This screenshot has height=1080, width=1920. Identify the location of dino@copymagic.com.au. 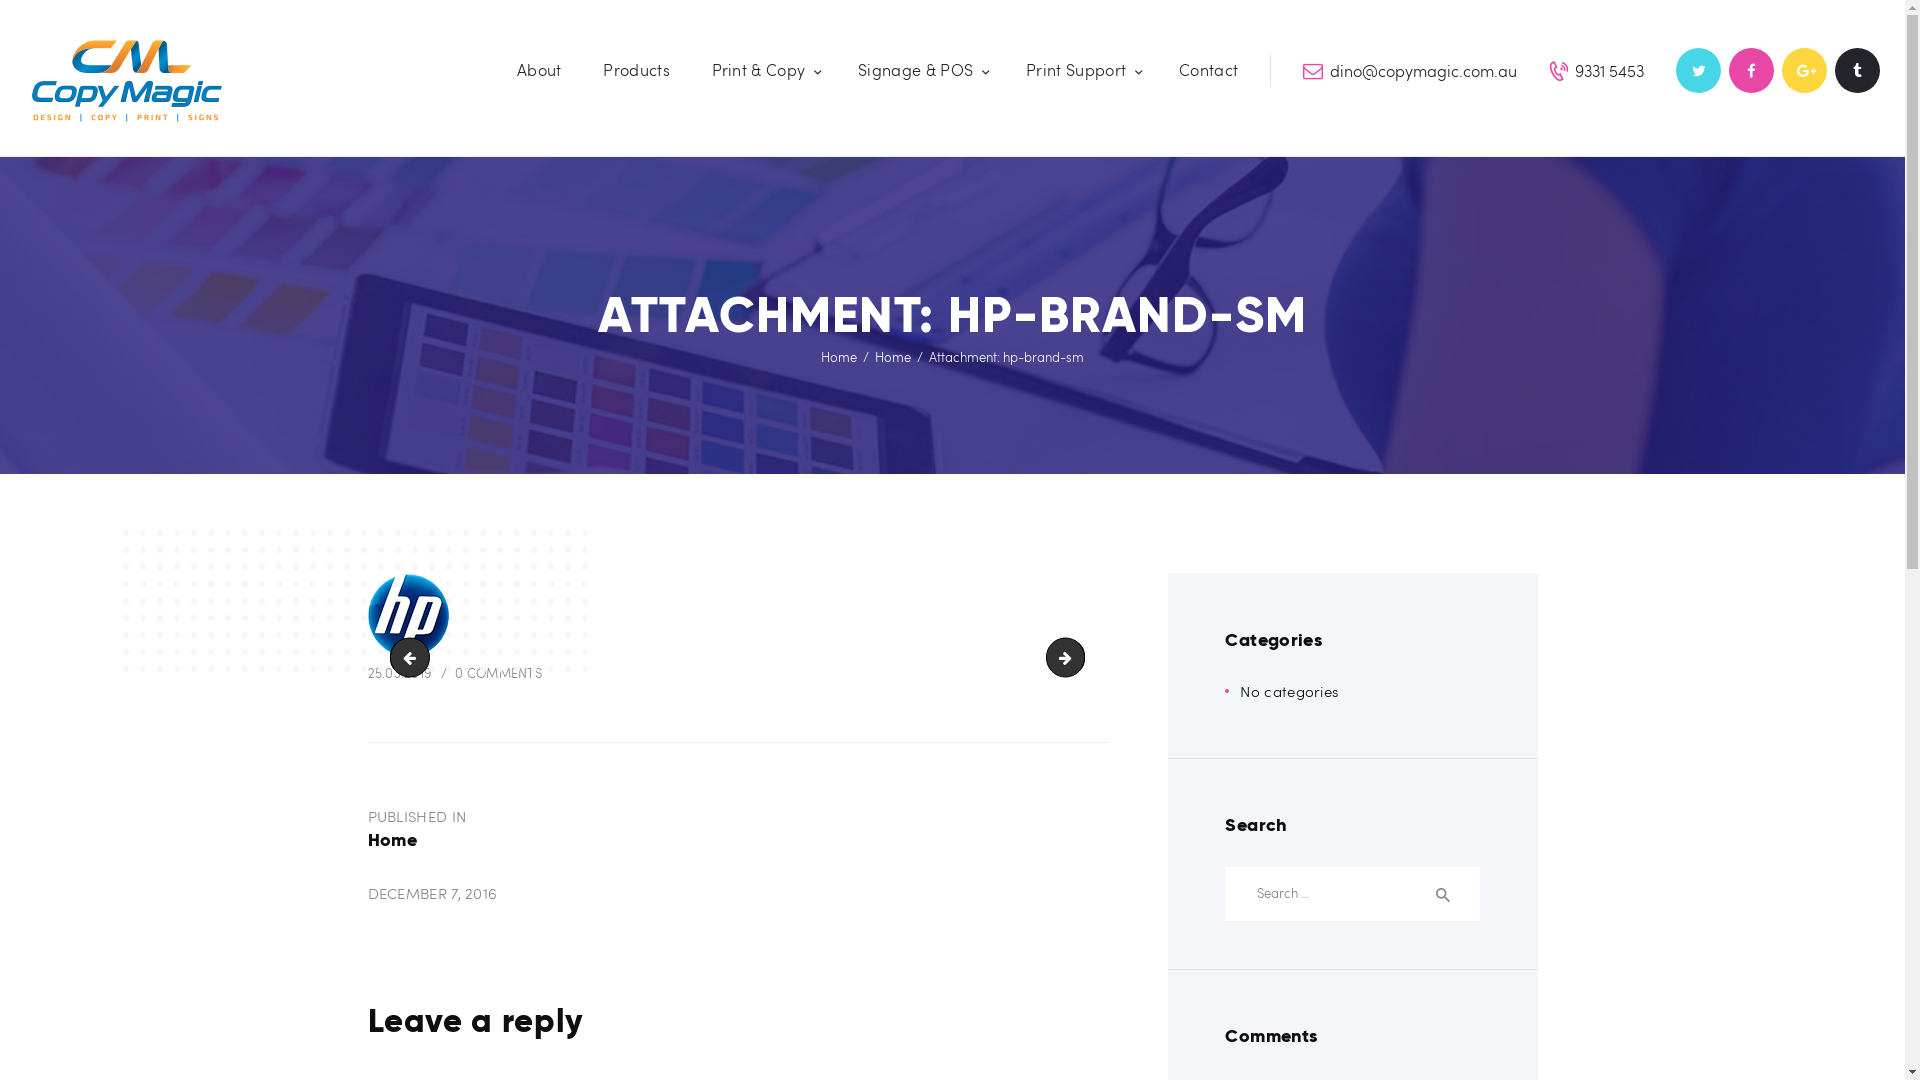
(1410, 70).